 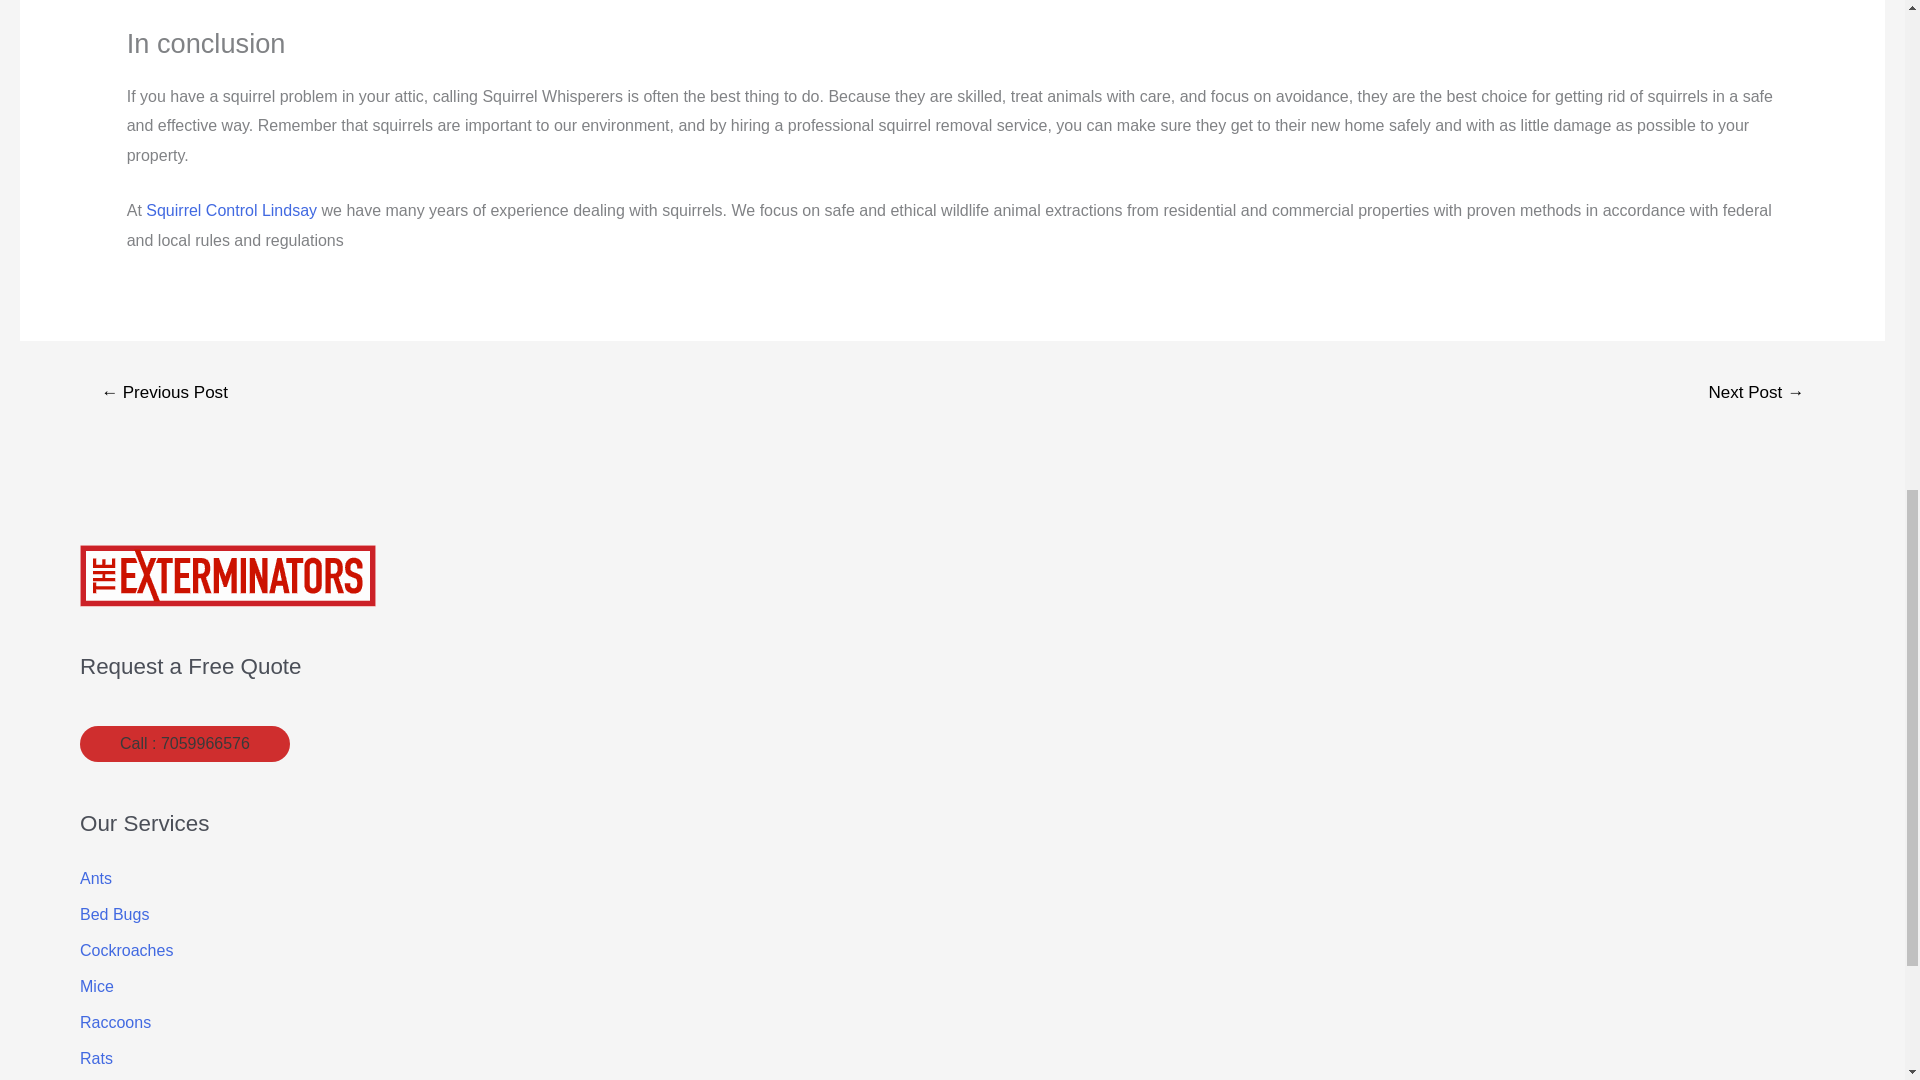 I want to click on Ants, so click(x=96, y=878).